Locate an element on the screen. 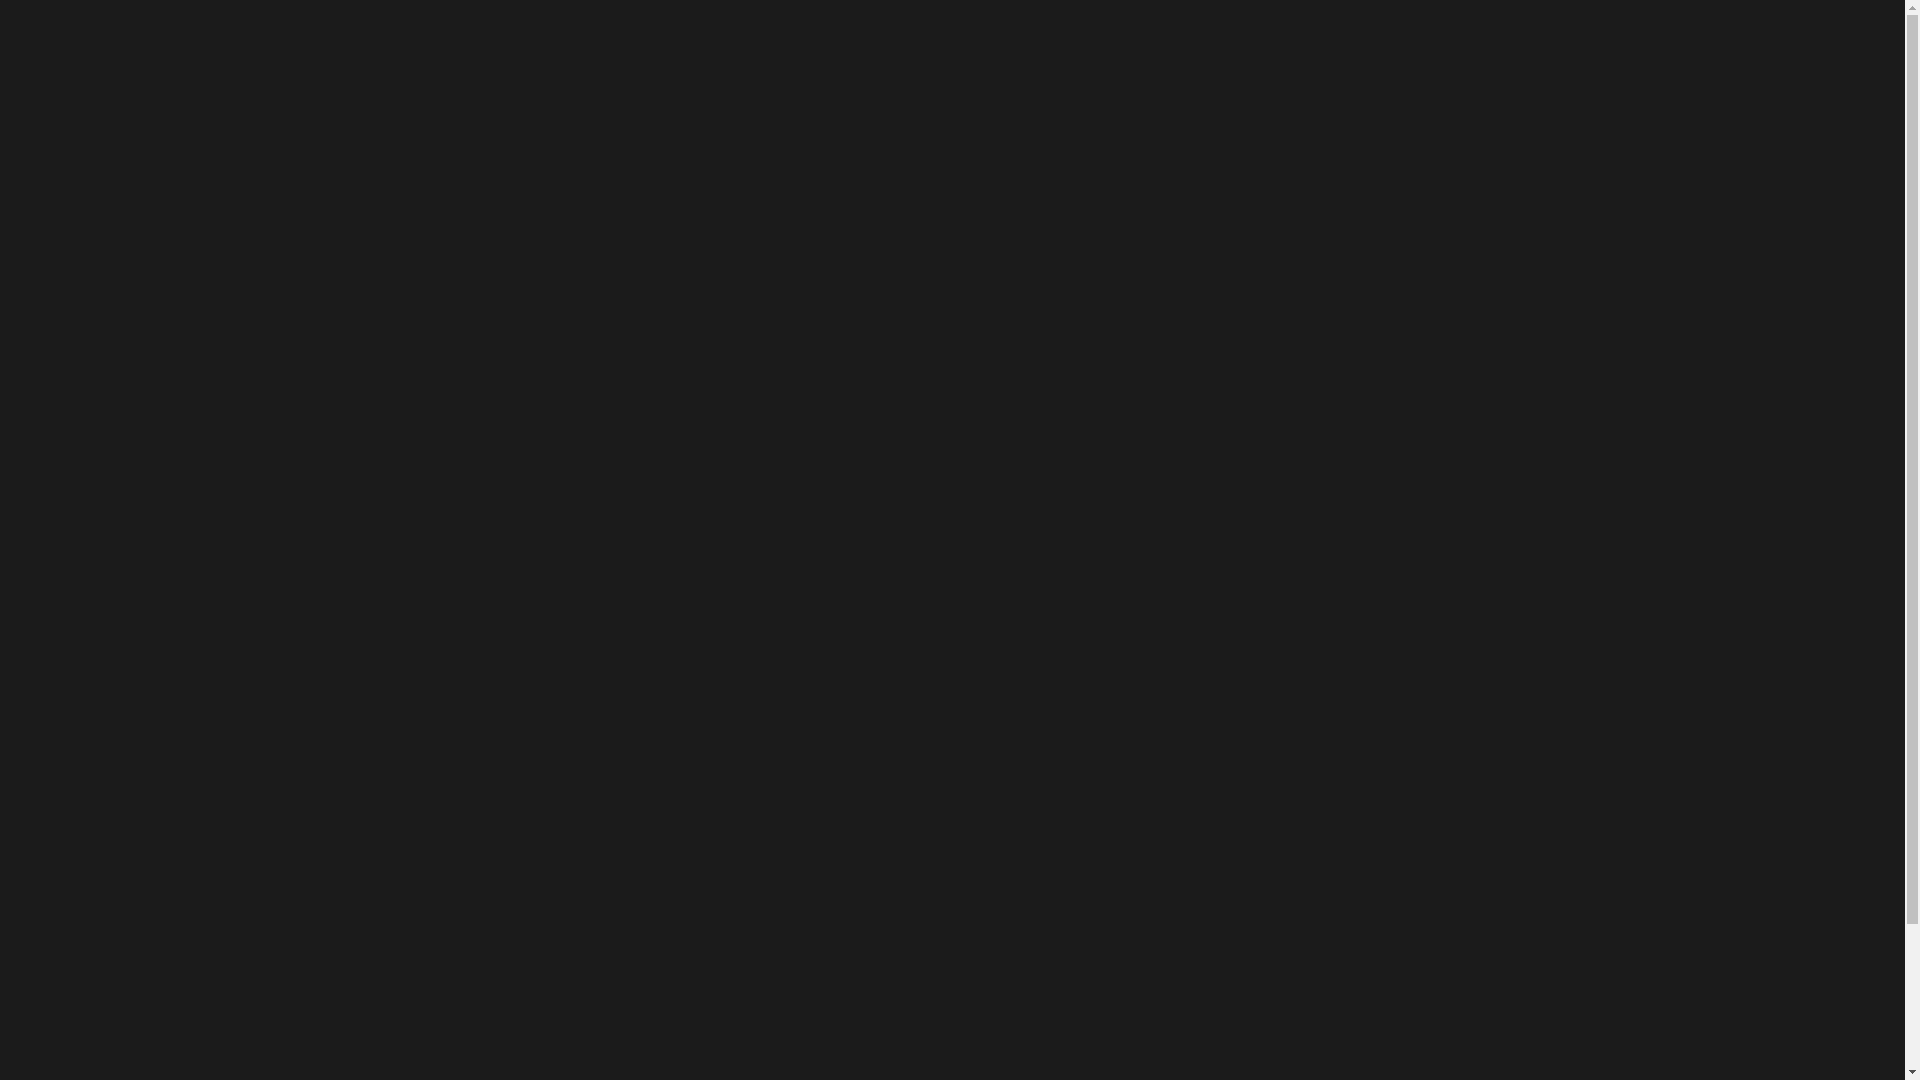 The width and height of the screenshot is (1920, 1080). Team is located at coordinates (1308, 80).